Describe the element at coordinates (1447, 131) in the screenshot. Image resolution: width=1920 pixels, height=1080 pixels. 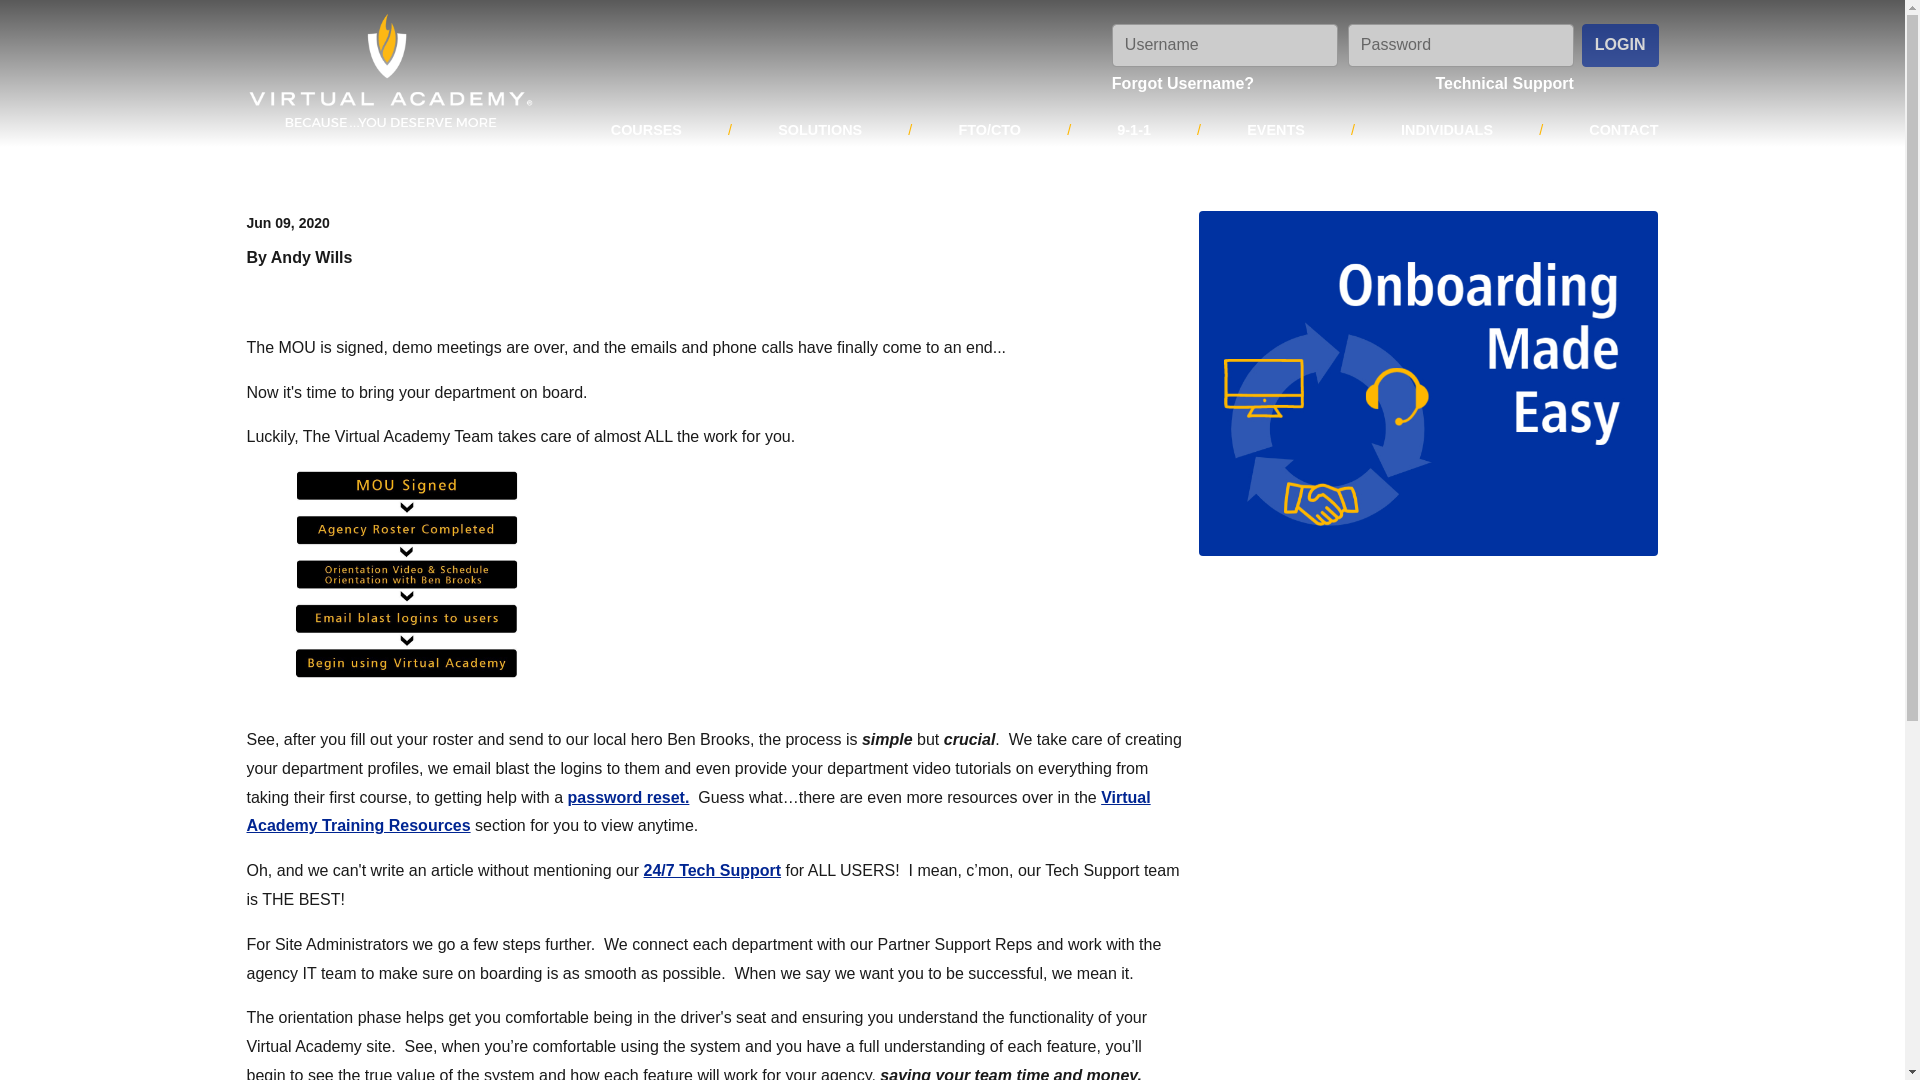
I see `INDIVIDUALS` at that location.